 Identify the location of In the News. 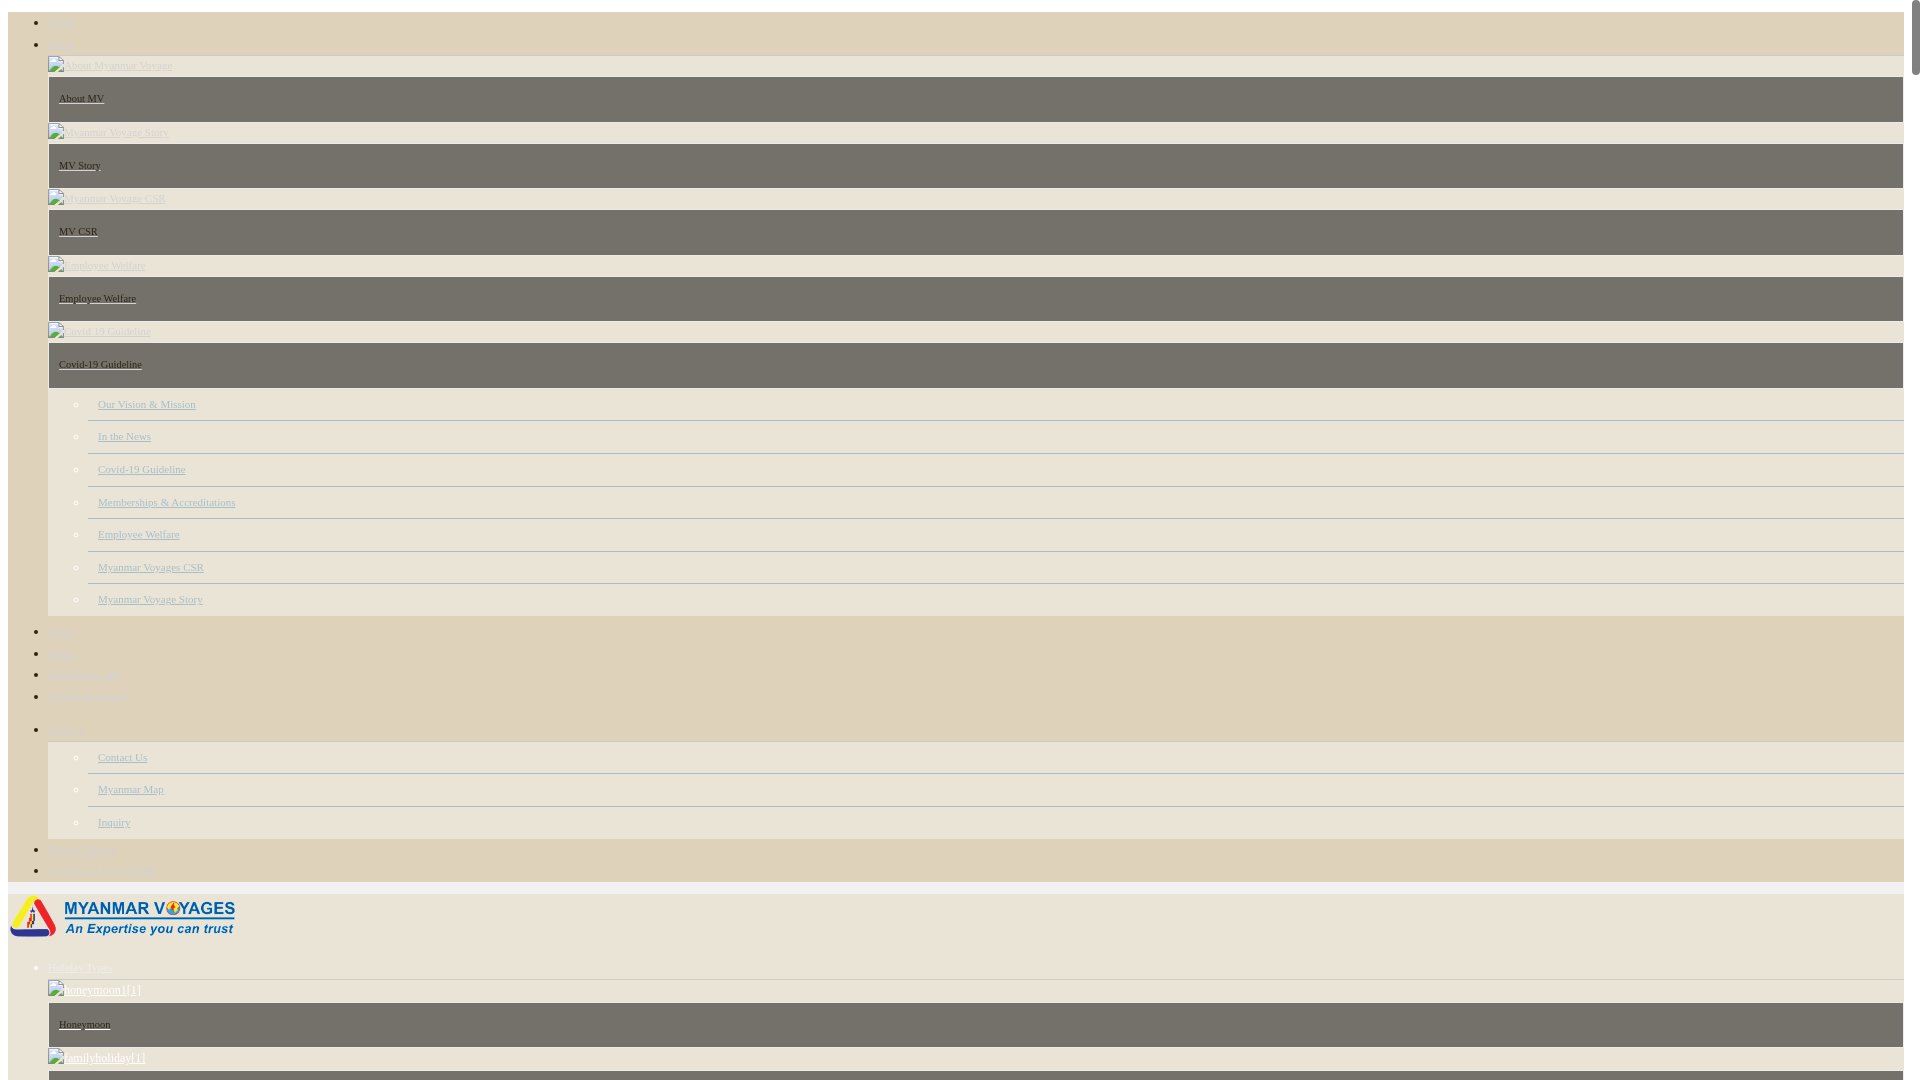
(124, 435).